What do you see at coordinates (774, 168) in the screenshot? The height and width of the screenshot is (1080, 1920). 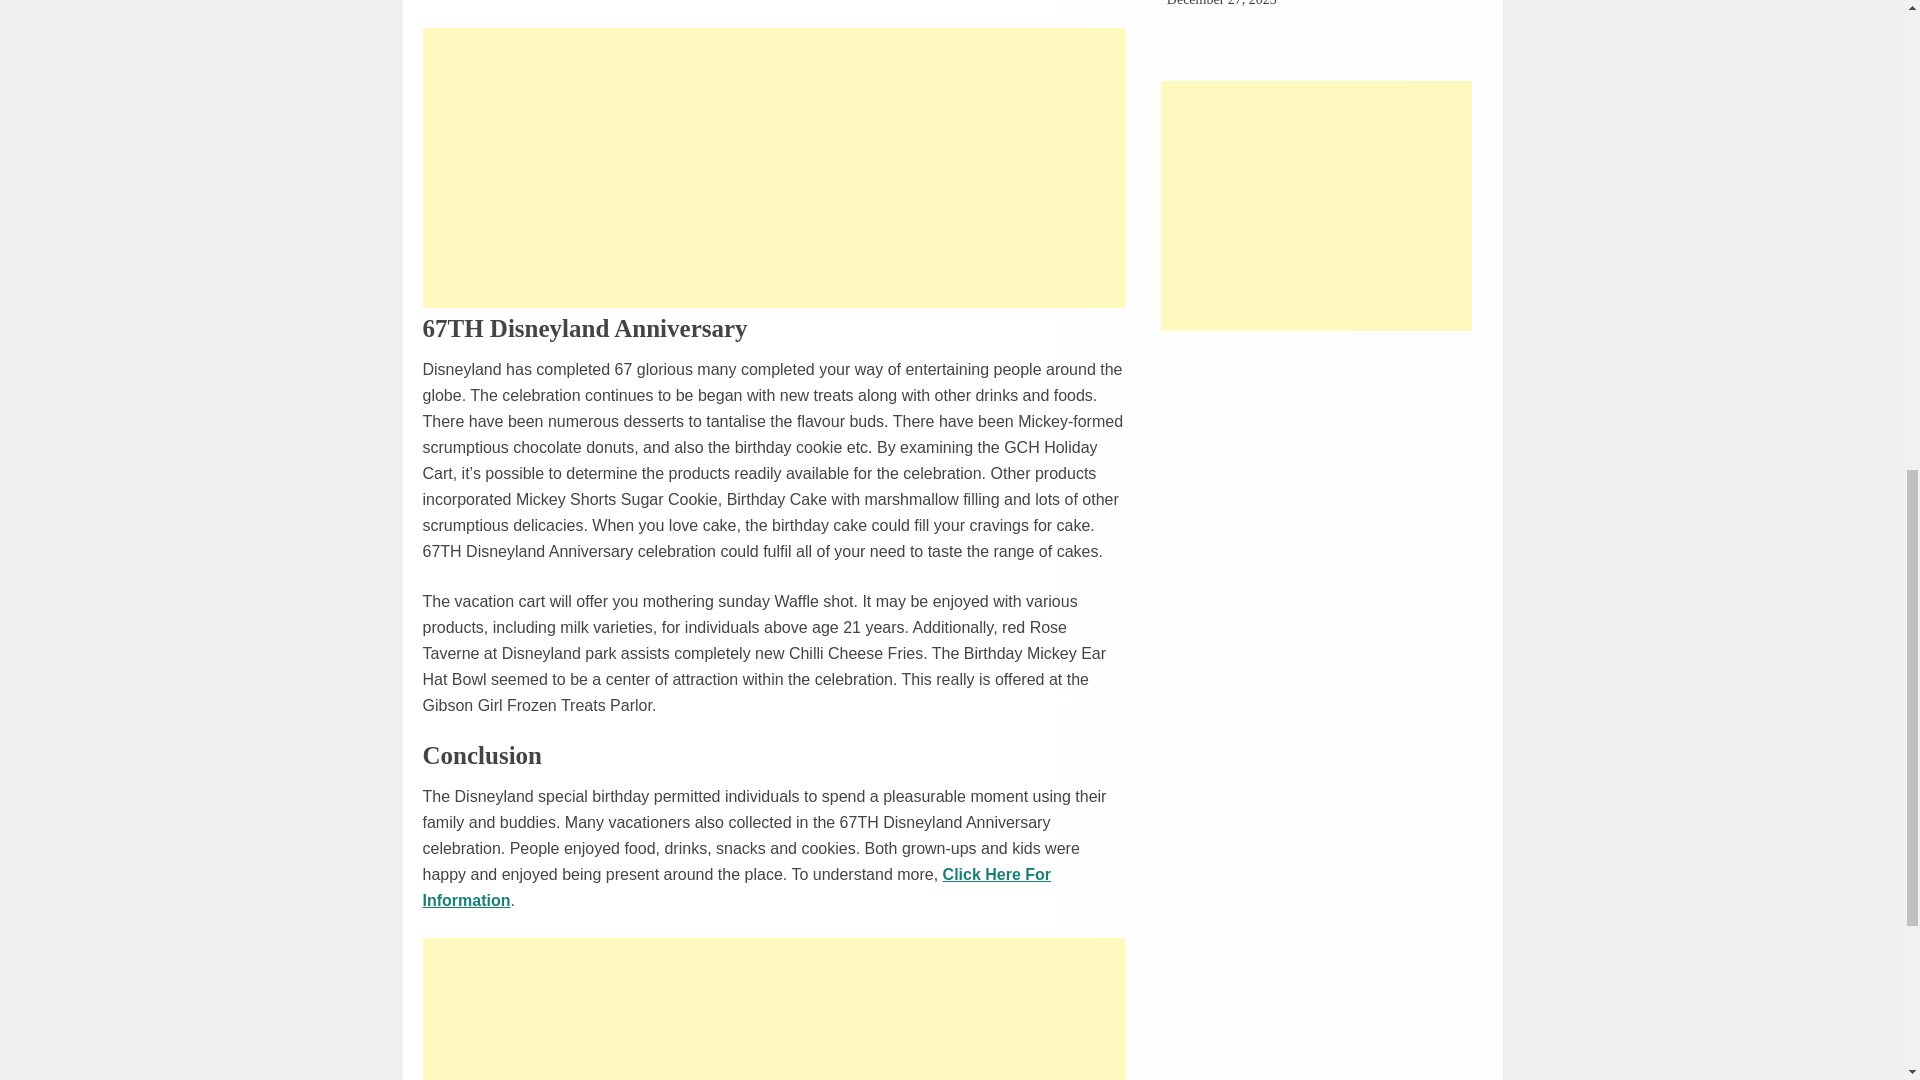 I see `Advertisement` at bounding box center [774, 168].